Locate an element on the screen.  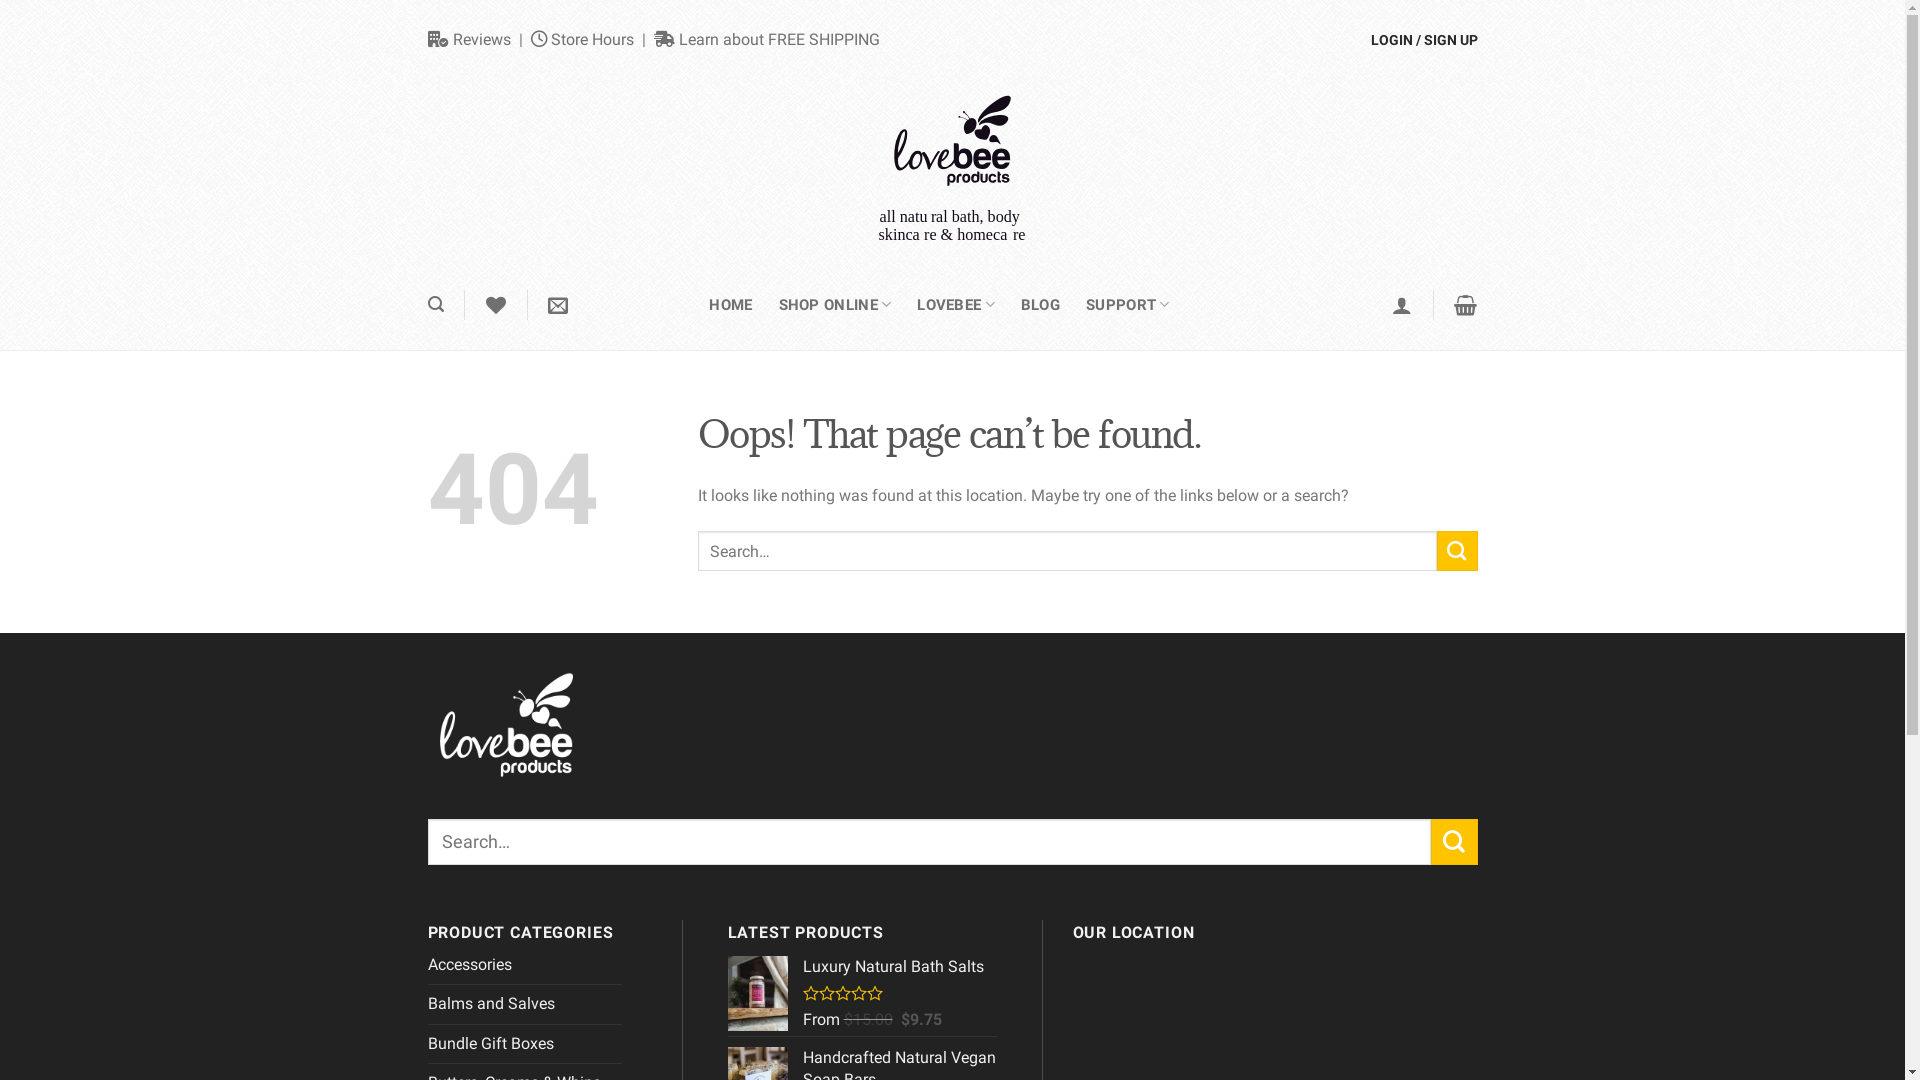
Reviews is located at coordinates (470, 40).